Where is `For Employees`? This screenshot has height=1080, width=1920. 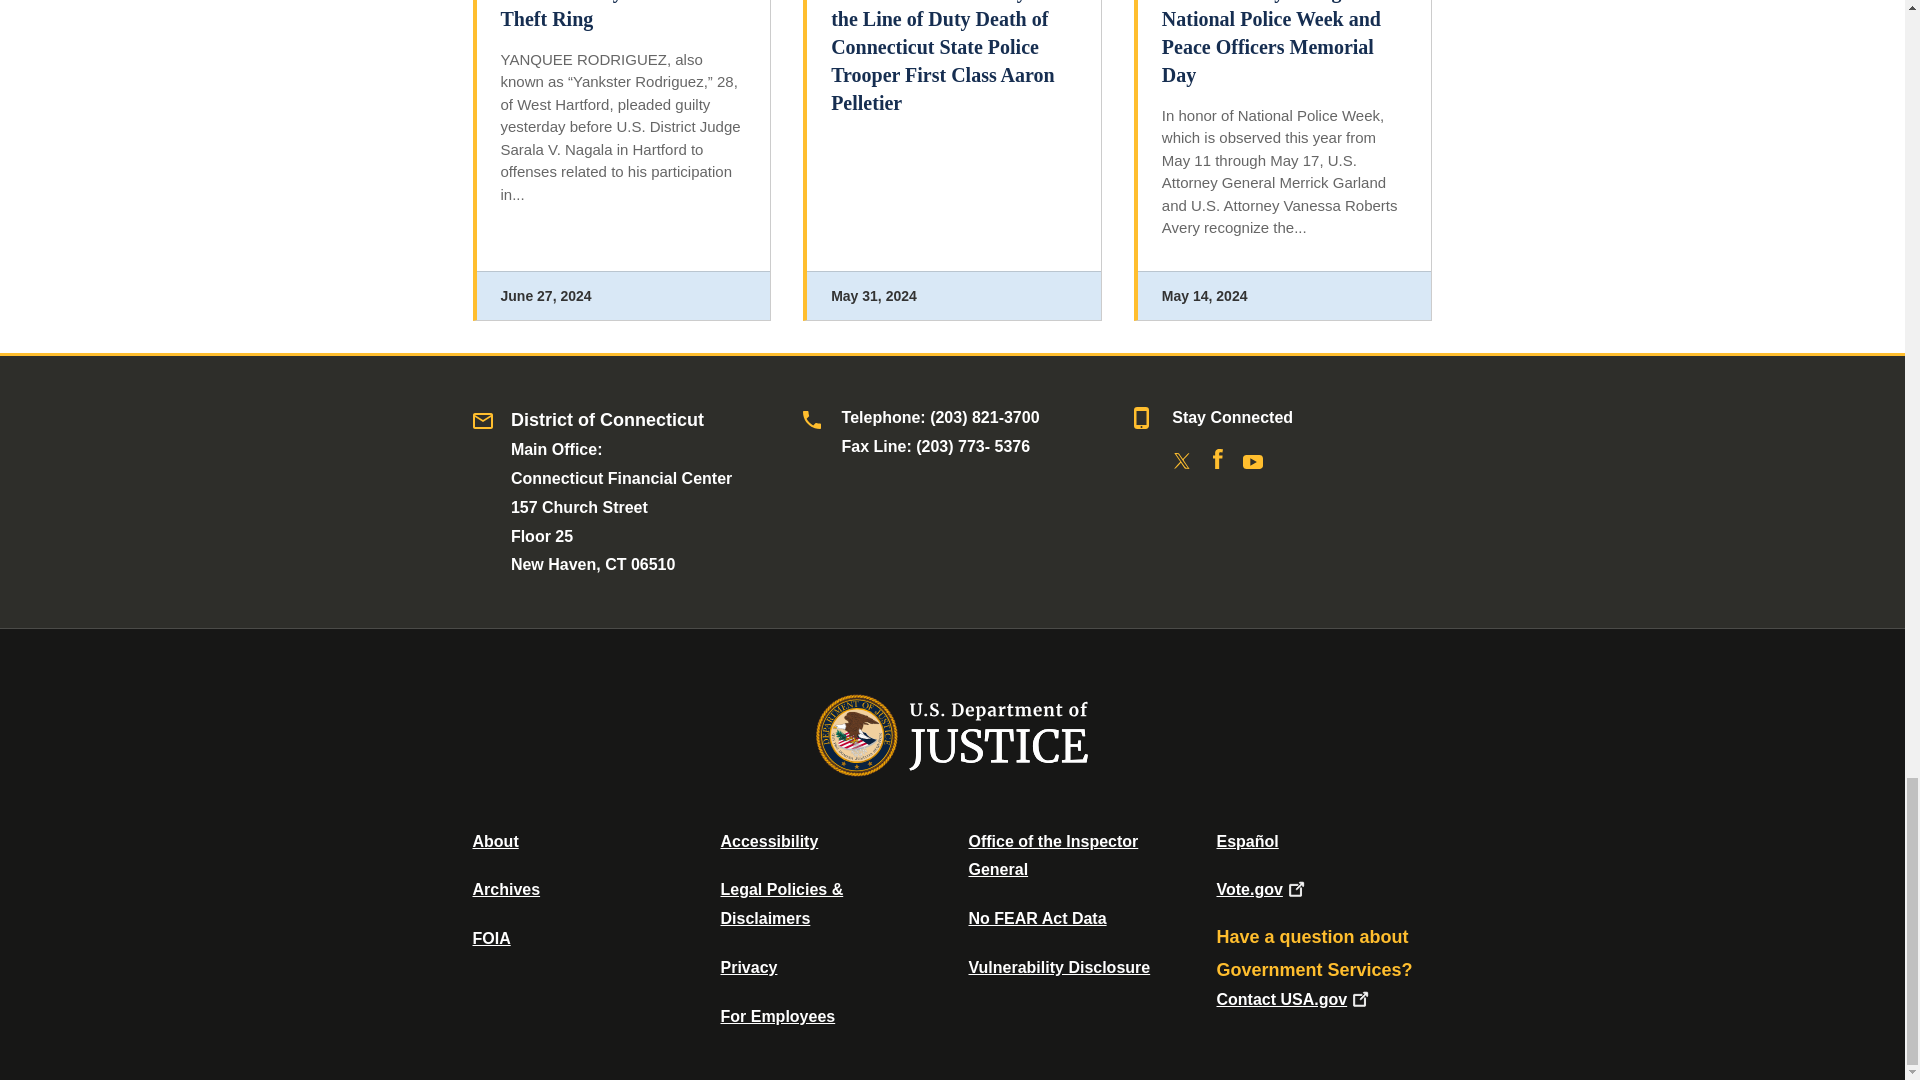
For Employees is located at coordinates (778, 1016).